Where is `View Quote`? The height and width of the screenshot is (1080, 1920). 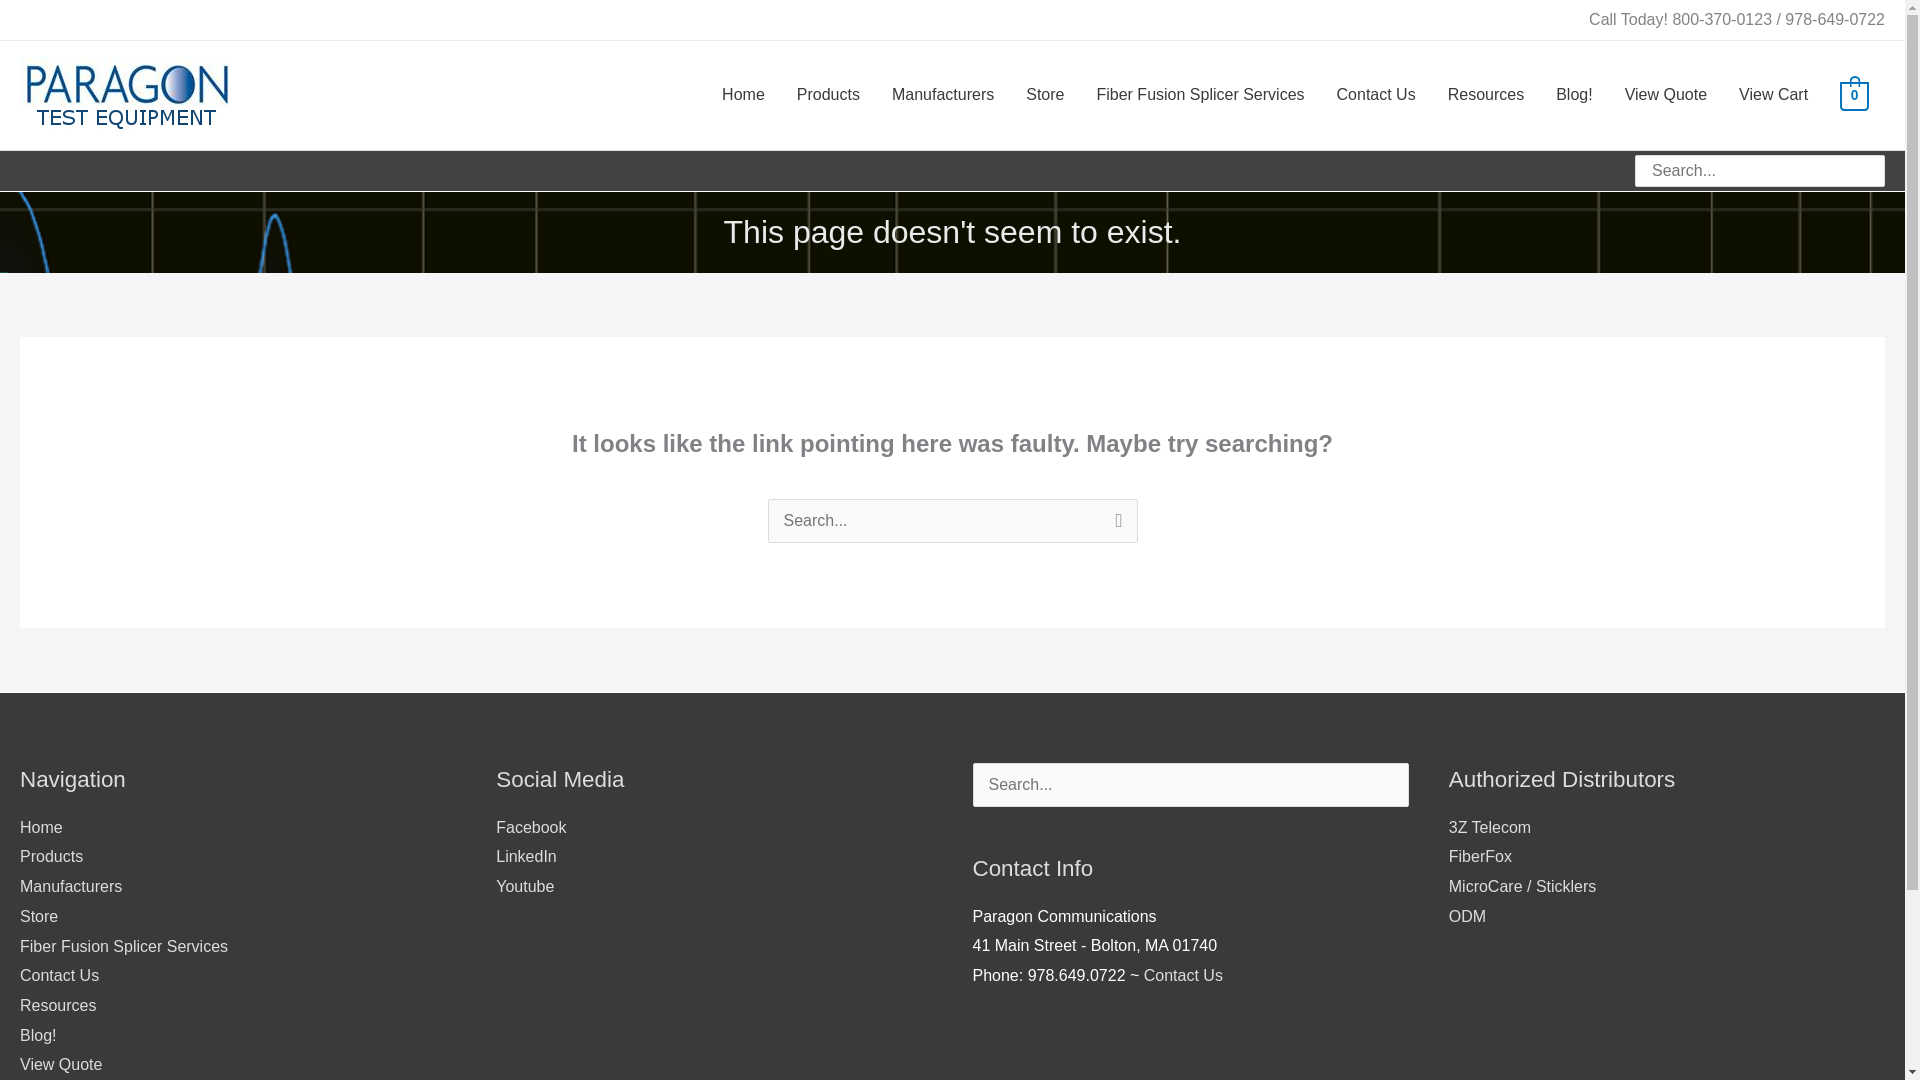
View Quote is located at coordinates (1665, 95).